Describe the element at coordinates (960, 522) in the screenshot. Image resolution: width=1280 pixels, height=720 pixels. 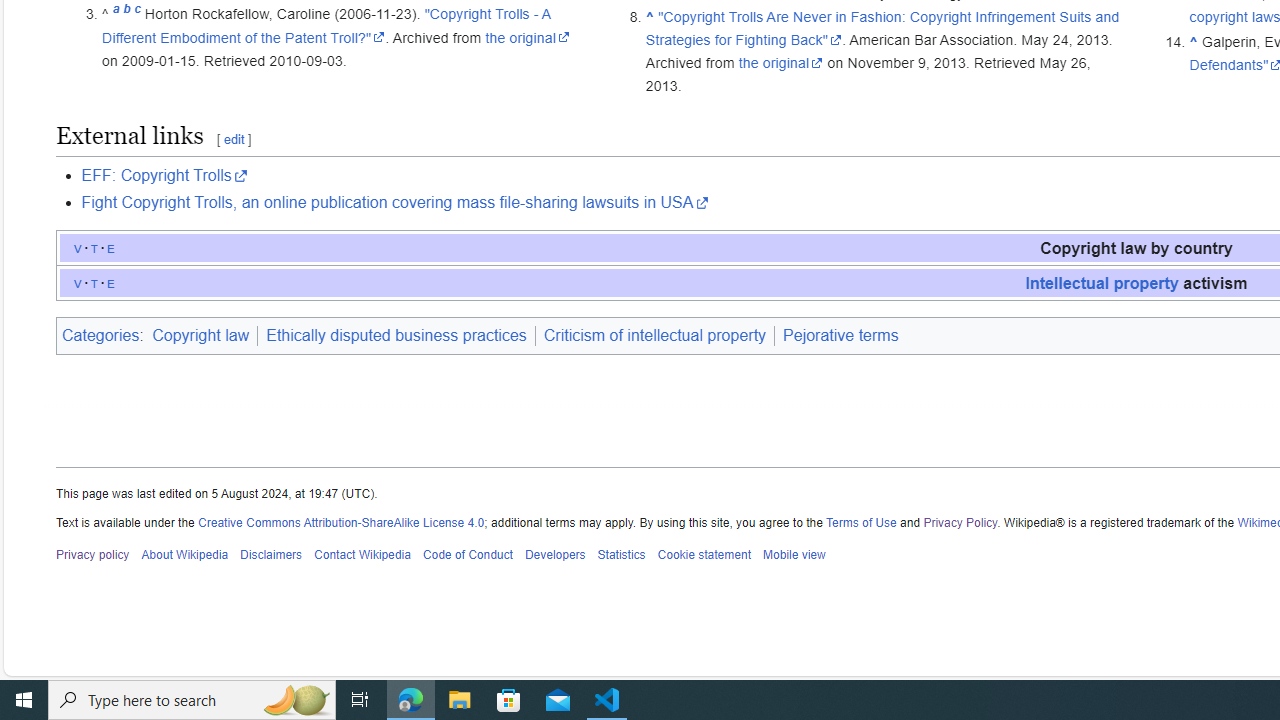
I see `Privacy Policy` at that location.